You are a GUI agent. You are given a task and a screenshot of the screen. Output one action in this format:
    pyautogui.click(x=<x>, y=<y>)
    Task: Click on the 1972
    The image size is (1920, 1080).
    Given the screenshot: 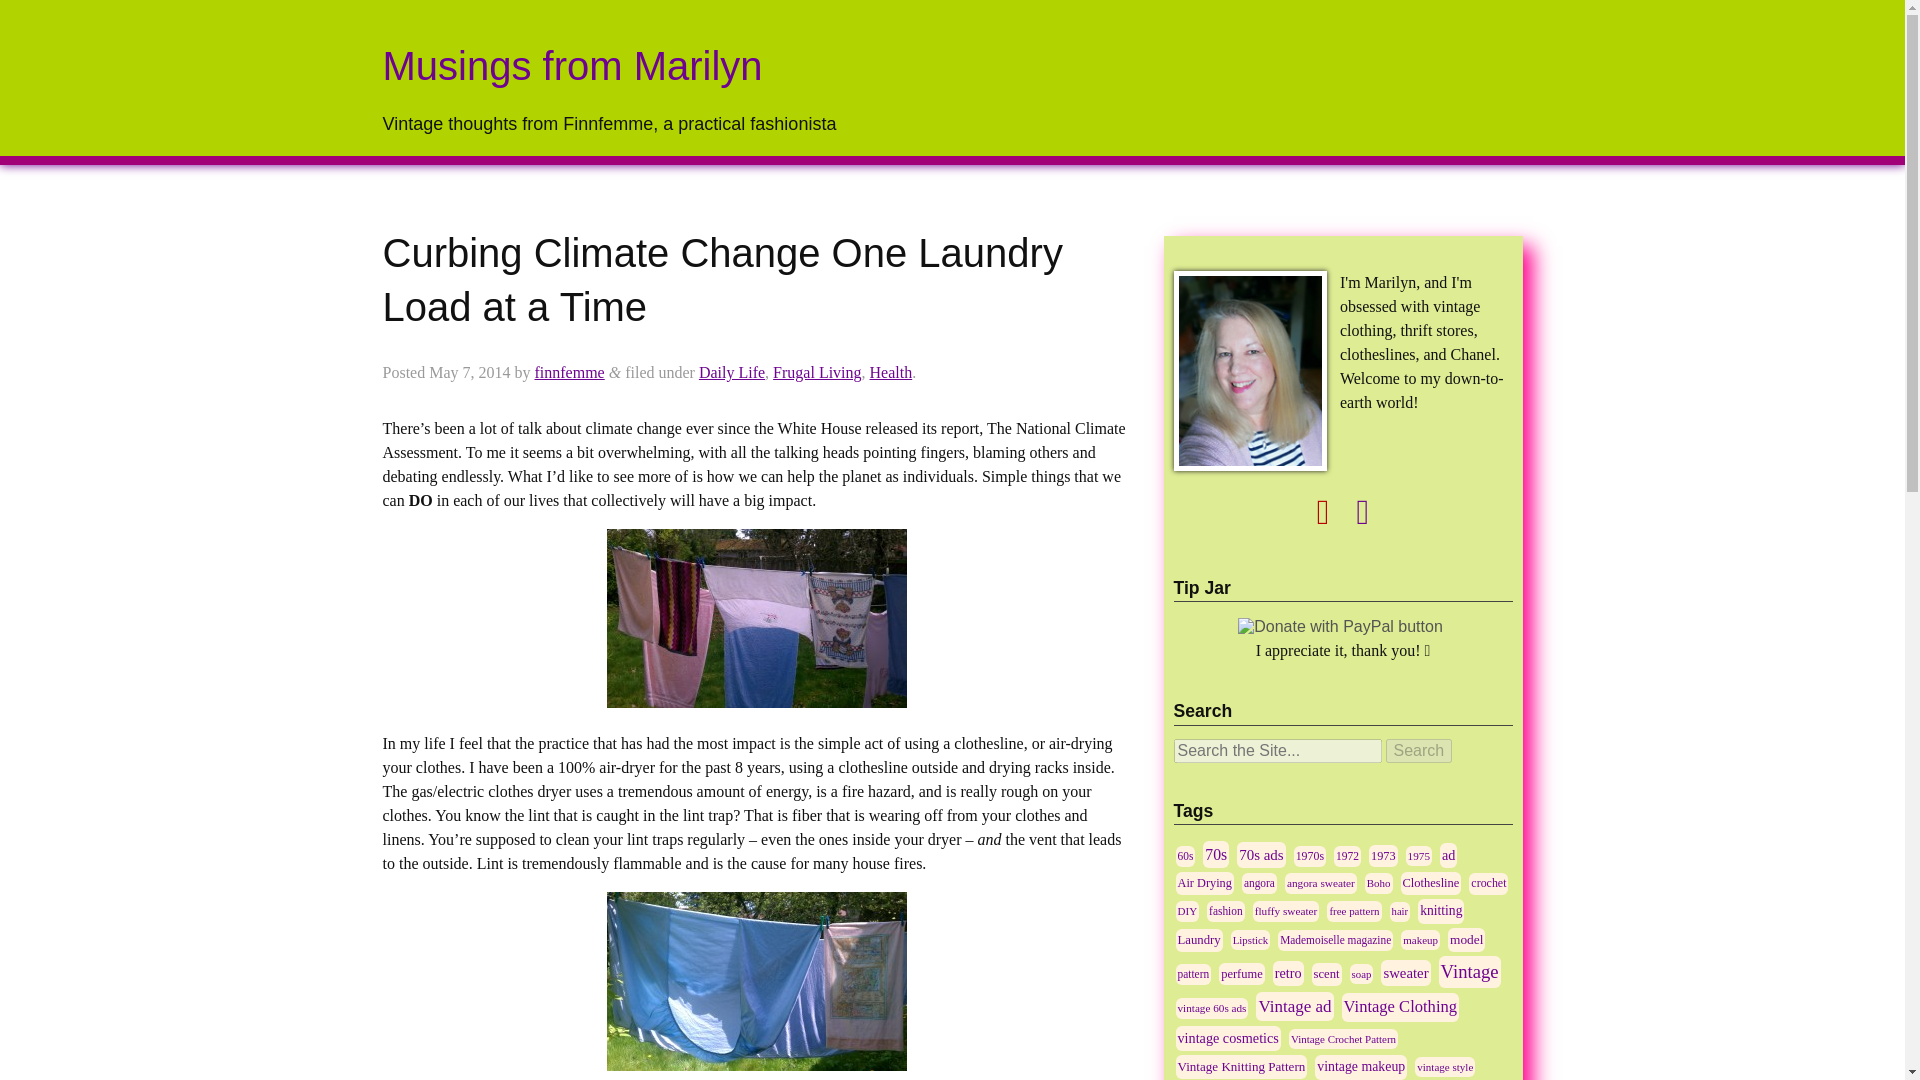 What is the action you would take?
    pyautogui.click(x=1348, y=856)
    